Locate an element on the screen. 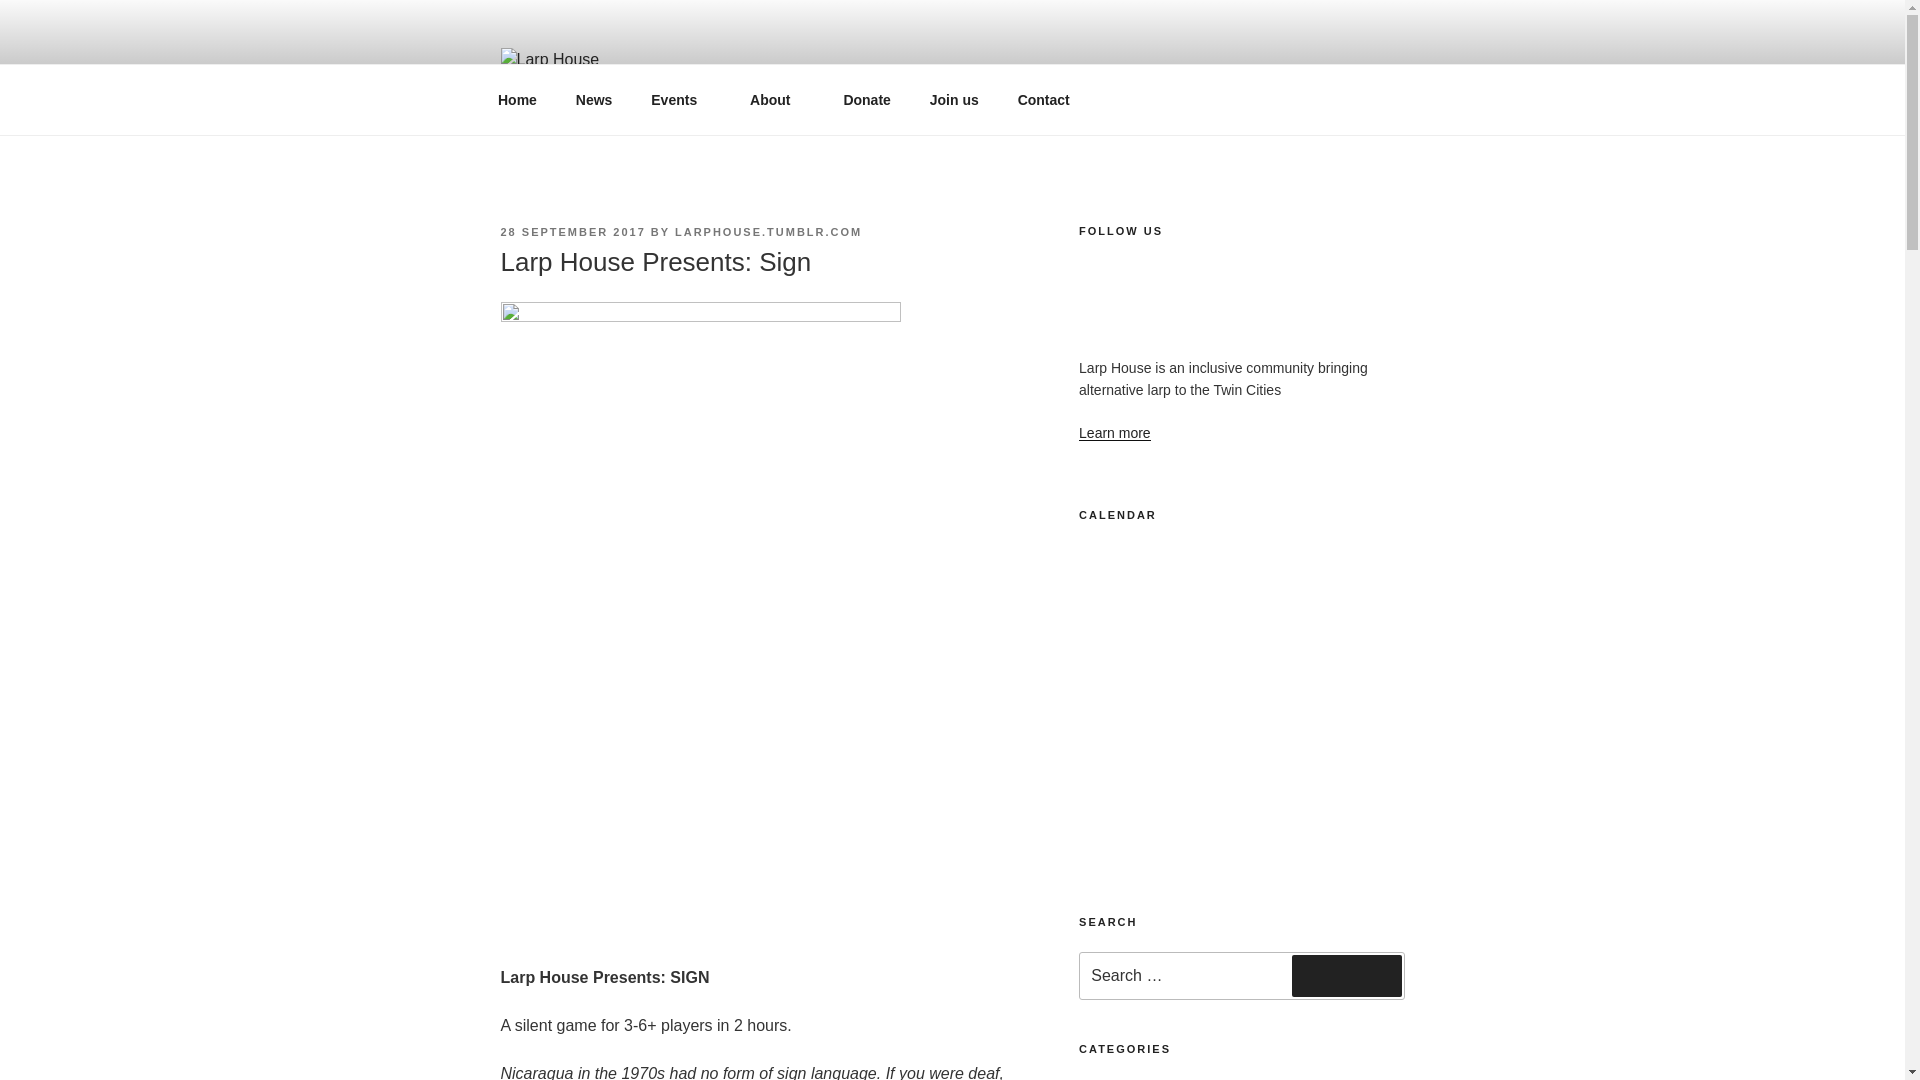 Image resolution: width=1920 pixels, height=1080 pixels. Events is located at coordinates (681, 100).